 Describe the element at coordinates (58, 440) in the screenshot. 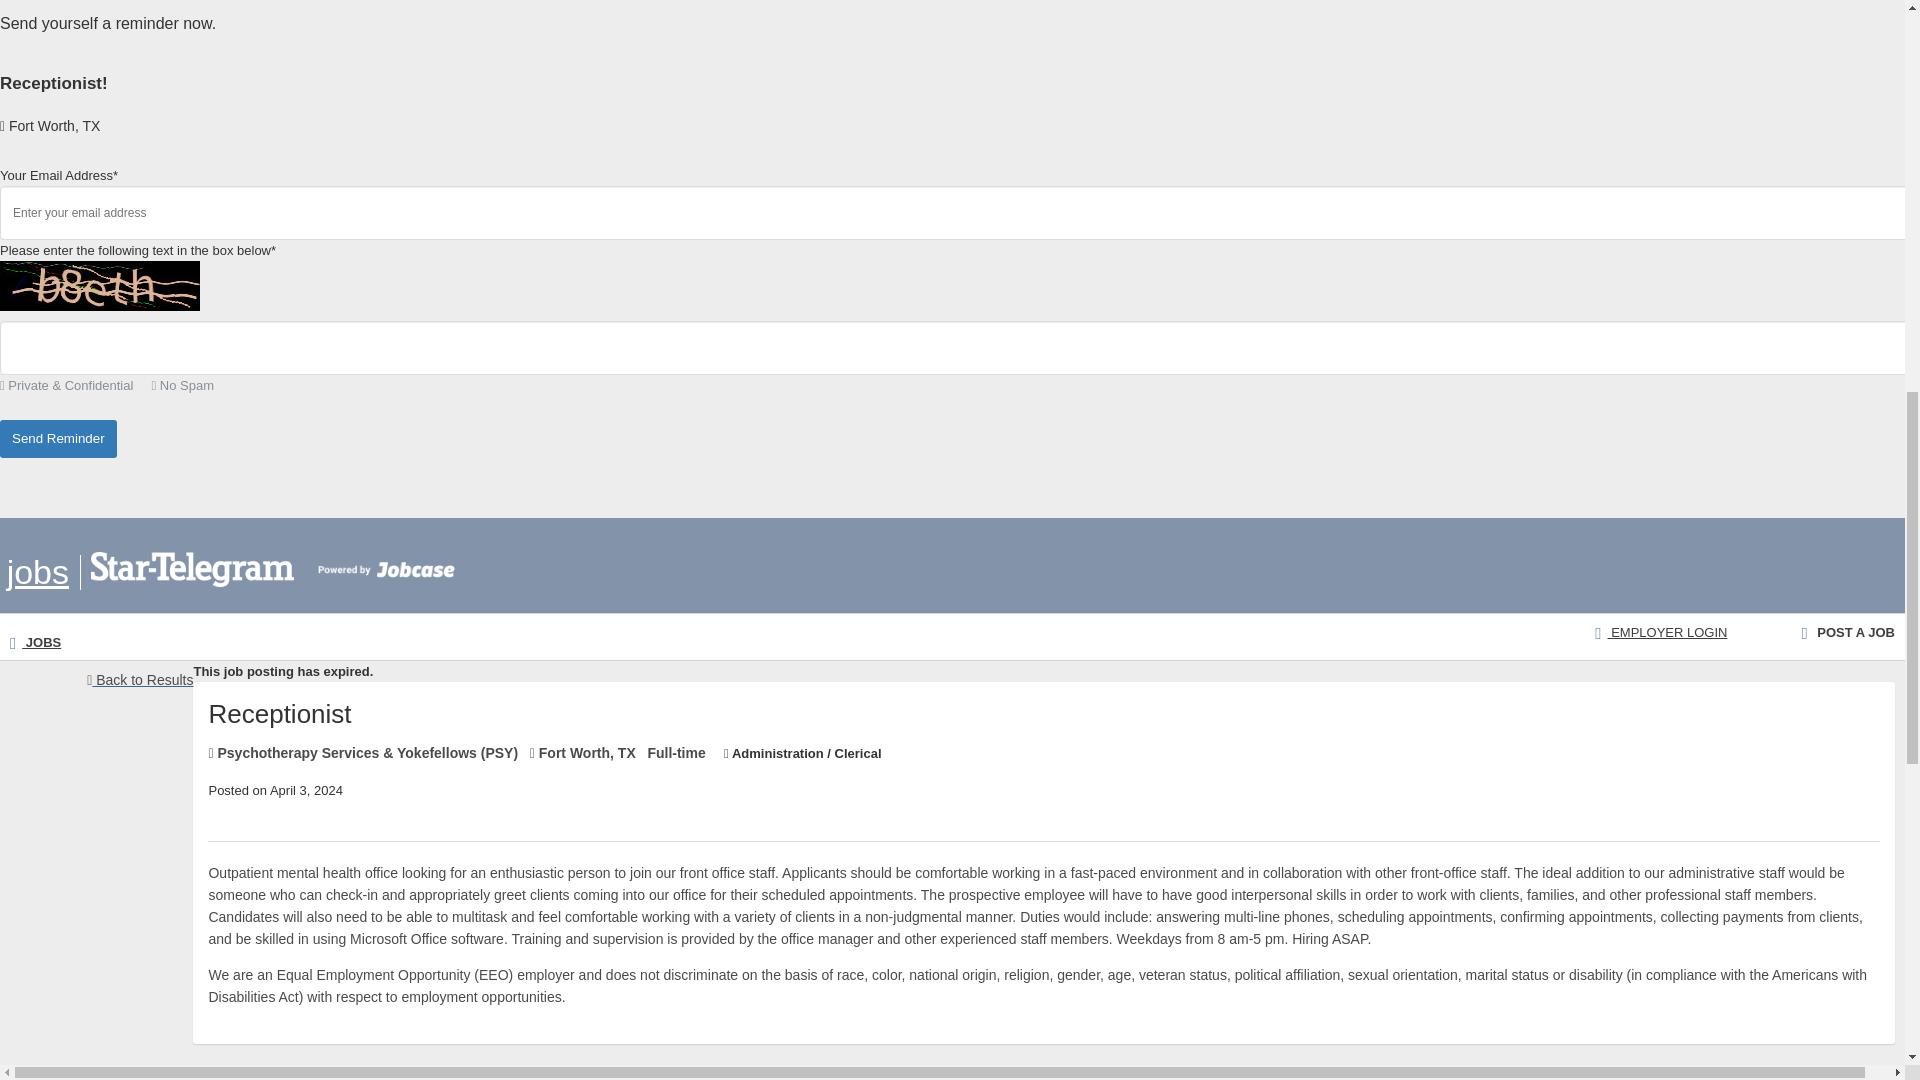

I see `Send Reminder` at that location.